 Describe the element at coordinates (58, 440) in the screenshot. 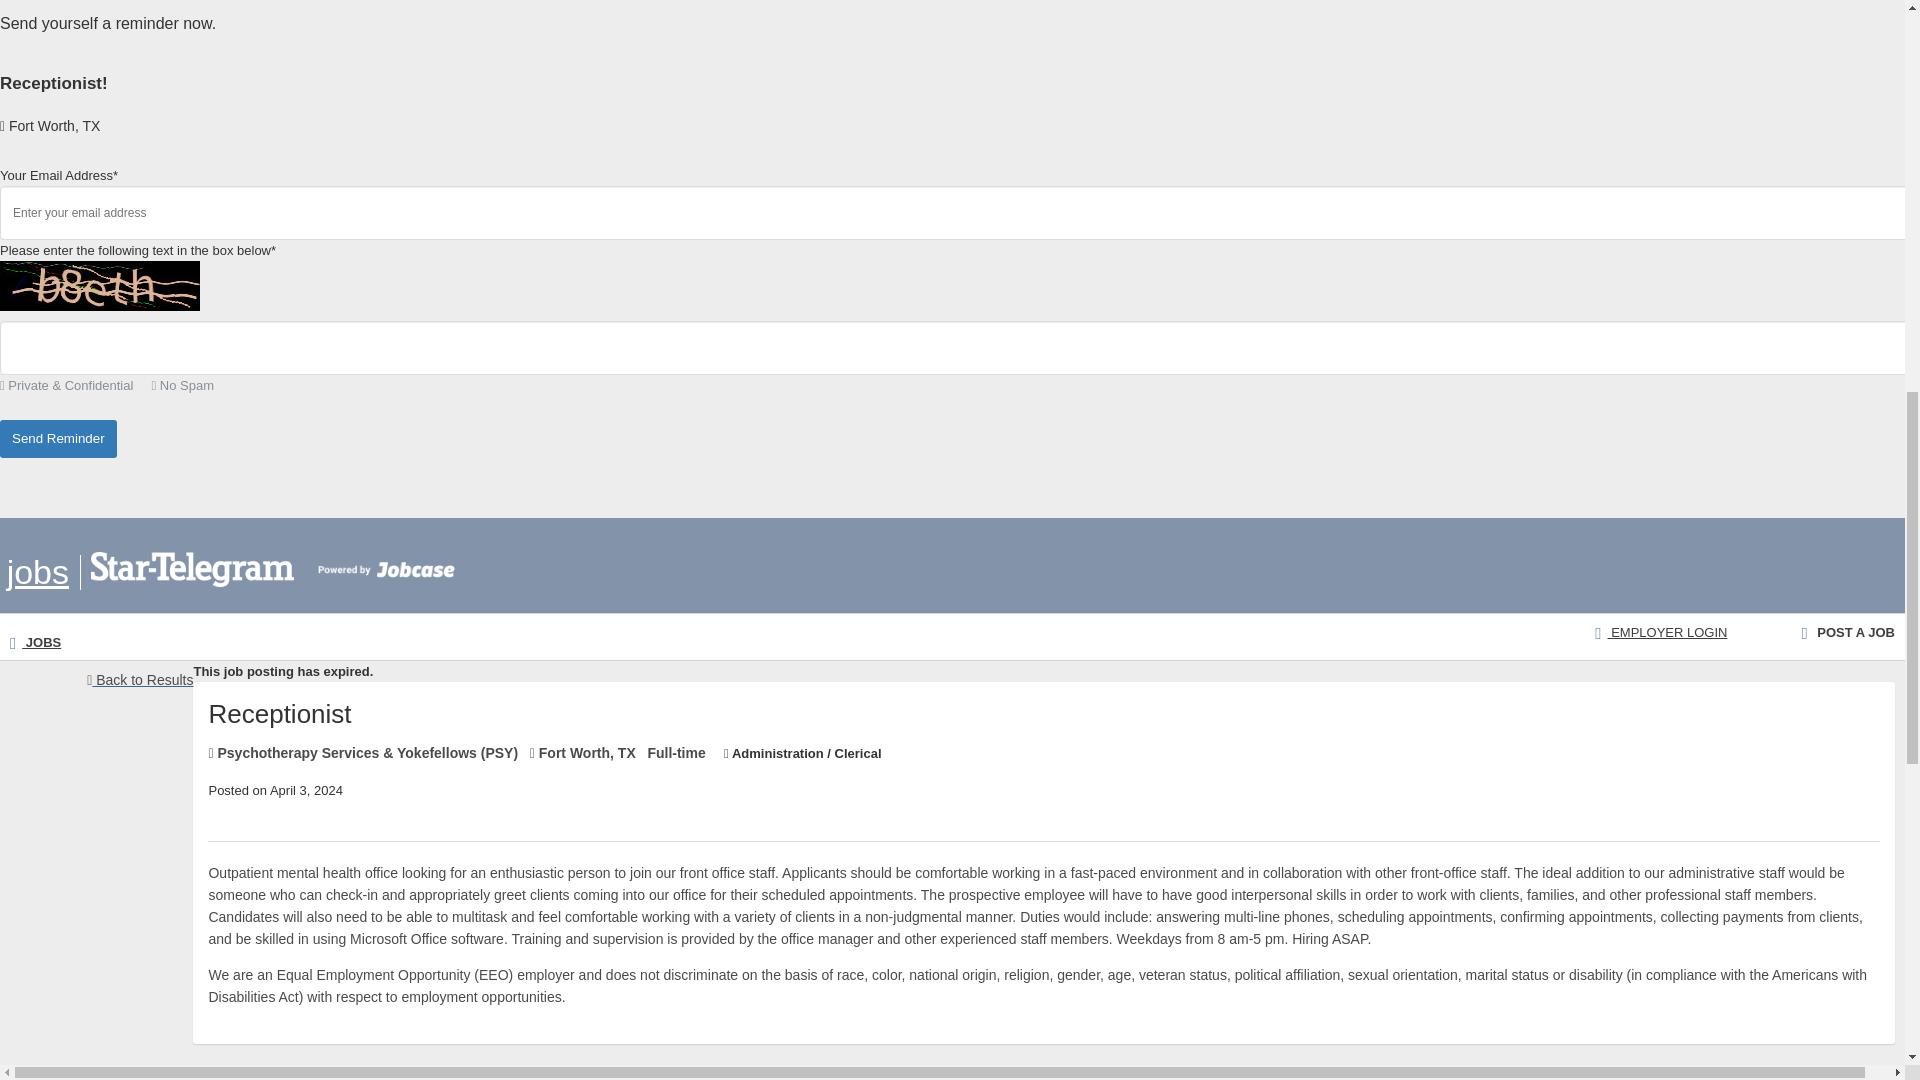

I see `Send Reminder` at that location.